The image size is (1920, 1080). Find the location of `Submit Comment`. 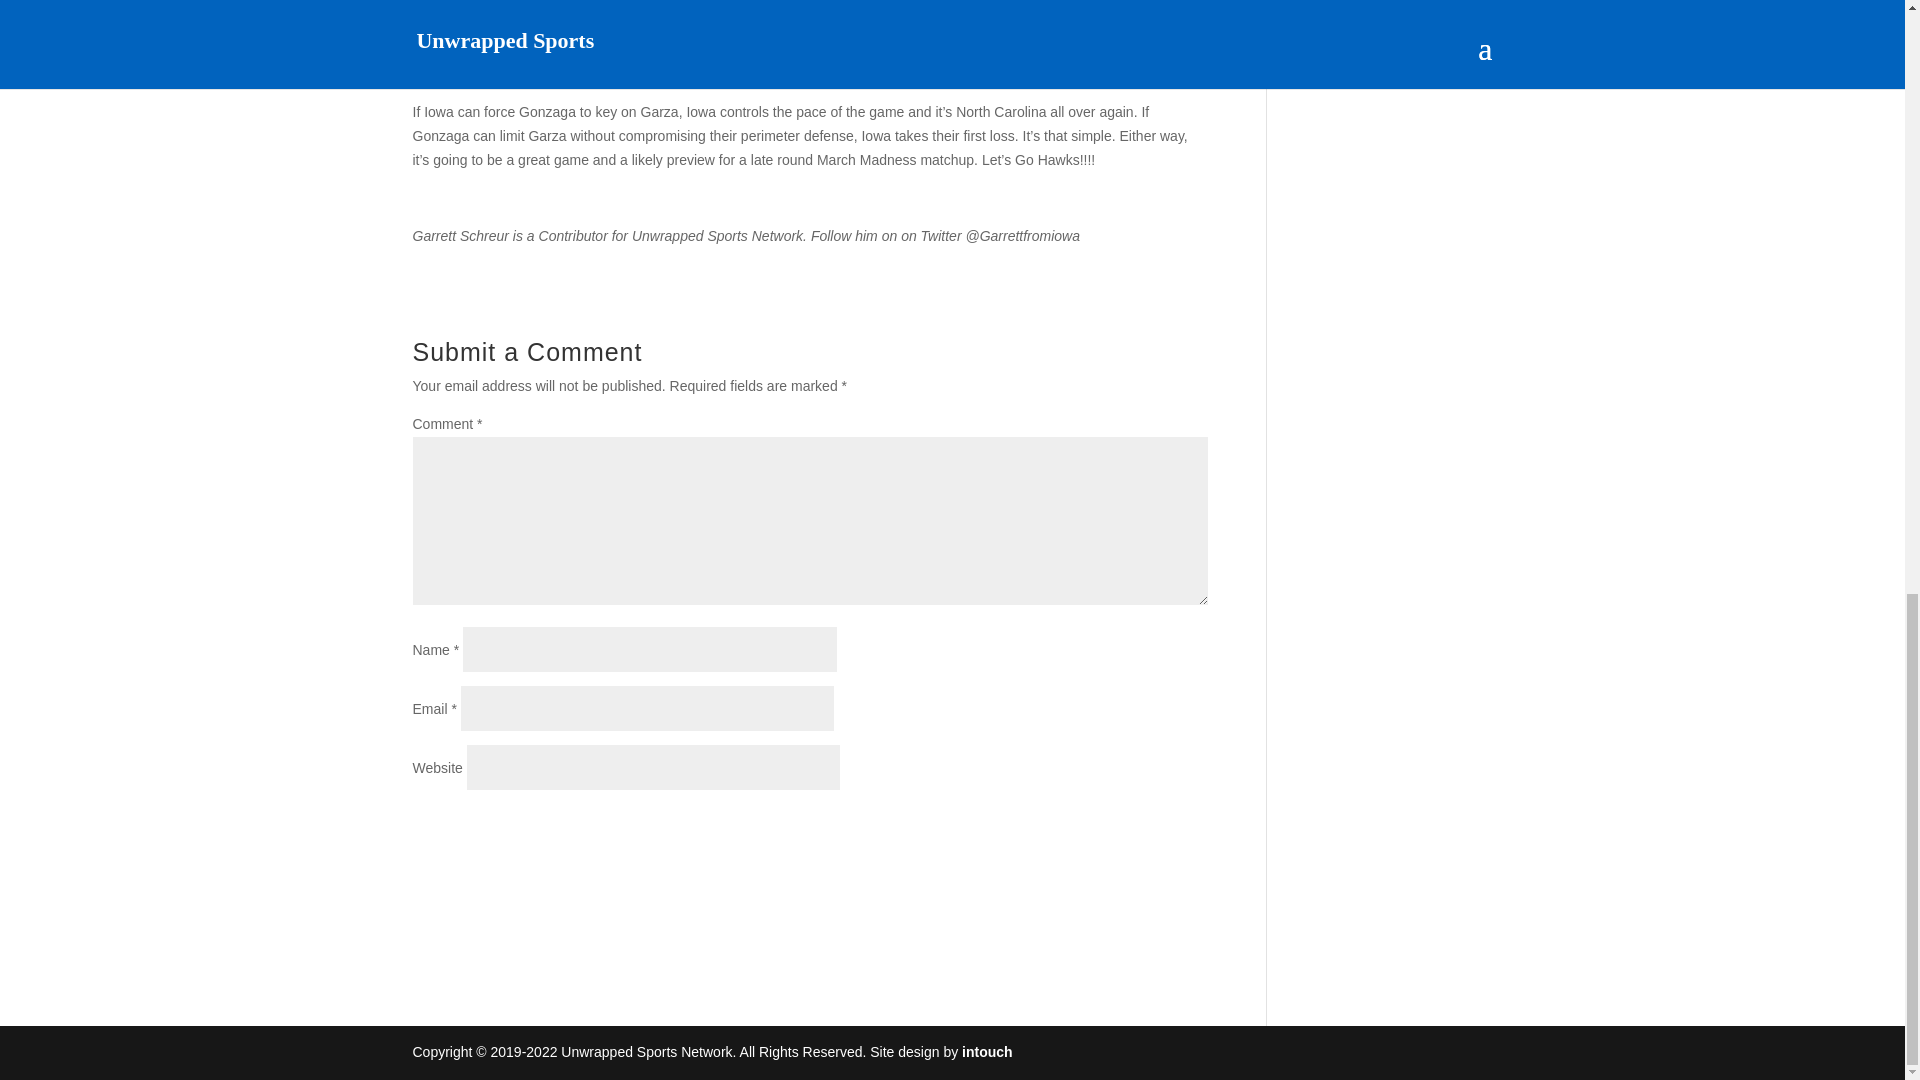

Submit Comment is located at coordinates (1108, 828).